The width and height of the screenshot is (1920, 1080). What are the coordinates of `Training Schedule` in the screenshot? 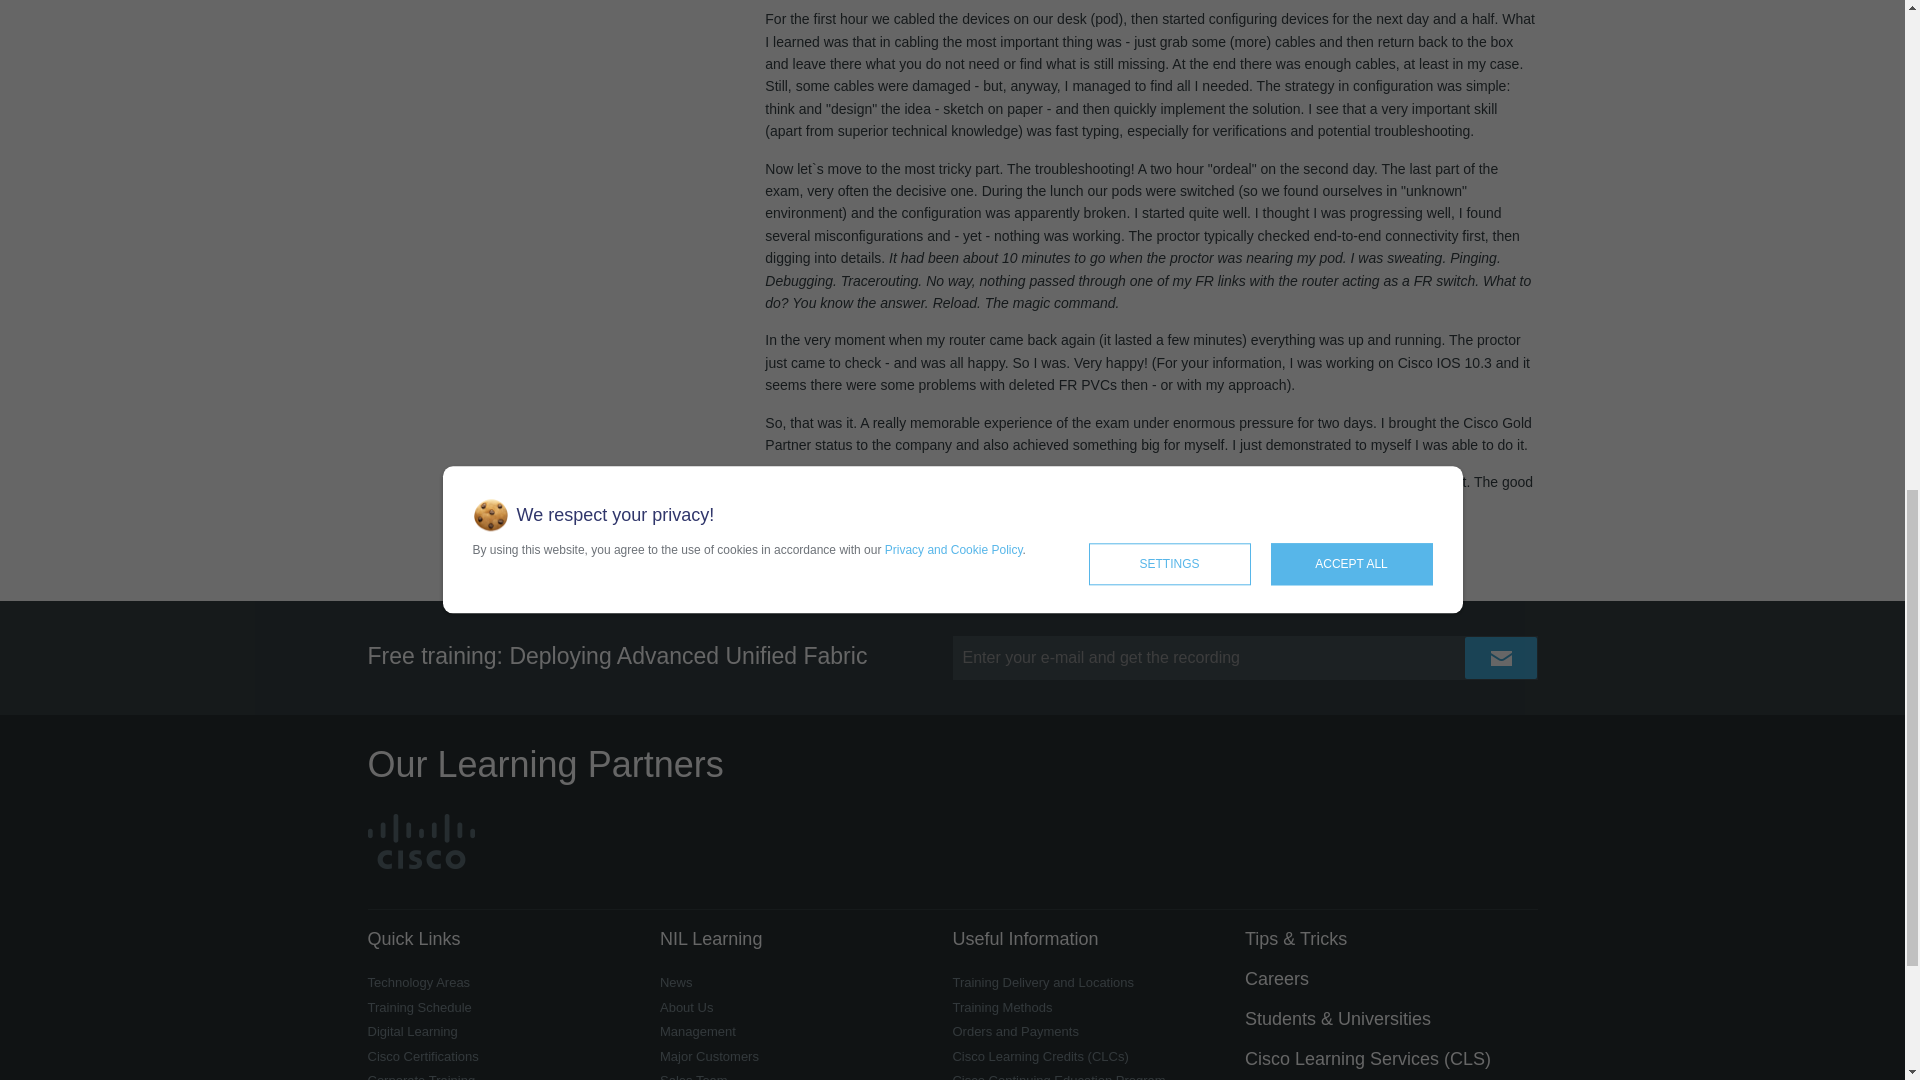 It's located at (420, 1008).